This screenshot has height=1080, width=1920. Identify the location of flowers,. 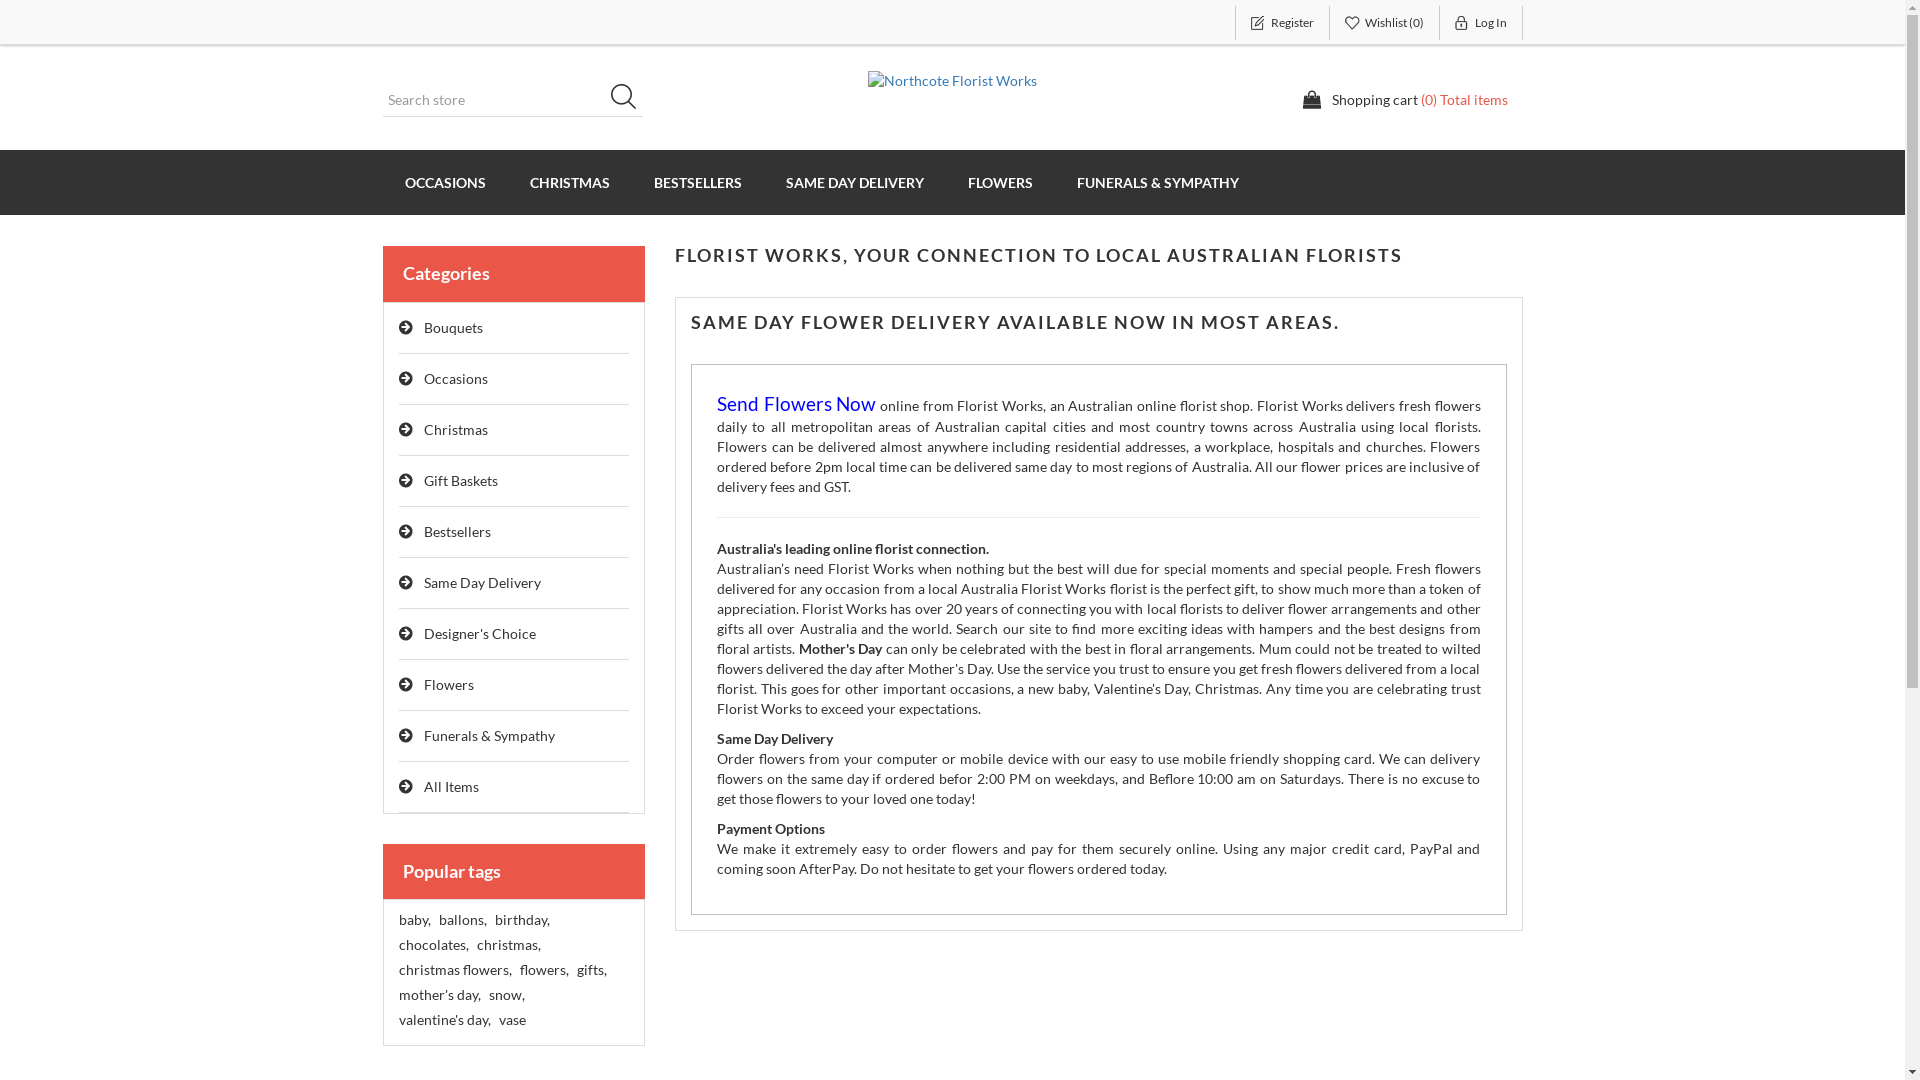
(544, 970).